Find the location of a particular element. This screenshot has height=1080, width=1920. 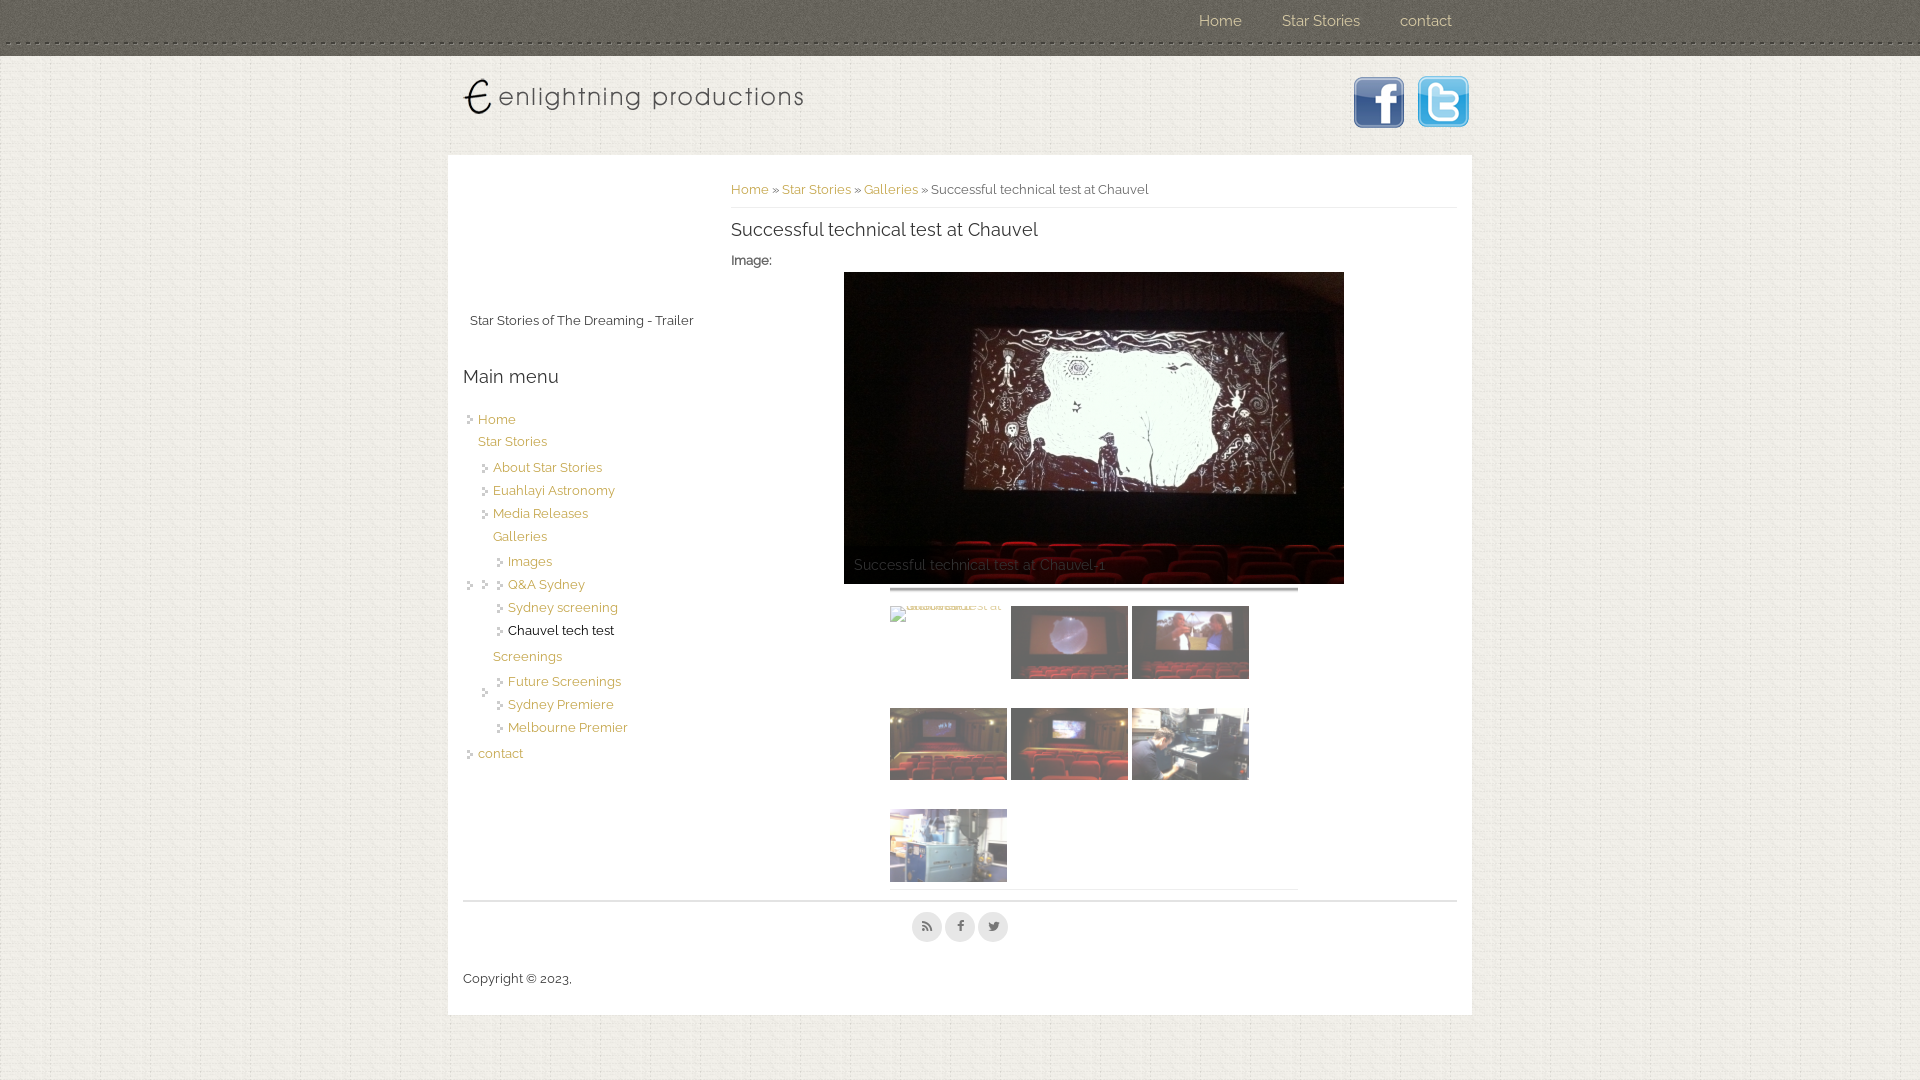

Successful technical test at Chauvel-1 is located at coordinates (948, 614).